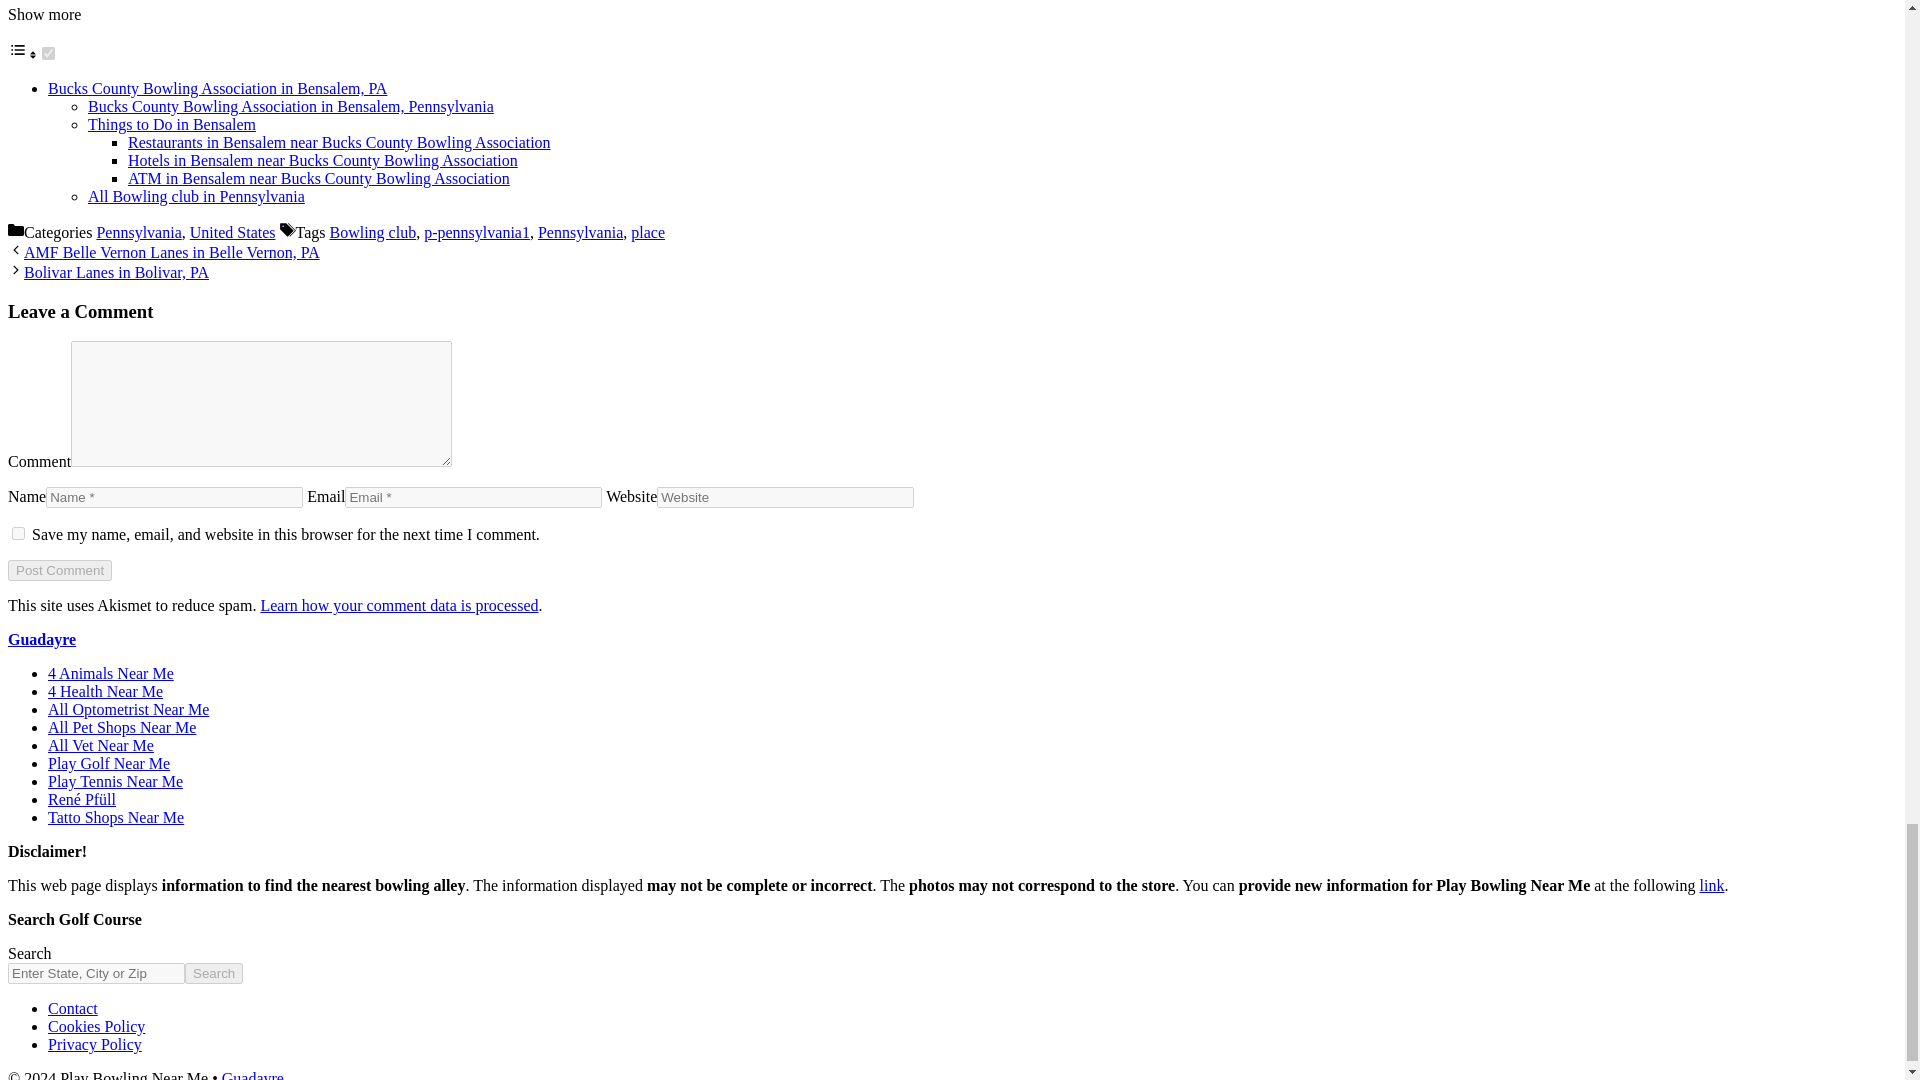  Describe the element at coordinates (218, 88) in the screenshot. I see `Bucks County Bowling Association in Bensalem, PA` at that location.